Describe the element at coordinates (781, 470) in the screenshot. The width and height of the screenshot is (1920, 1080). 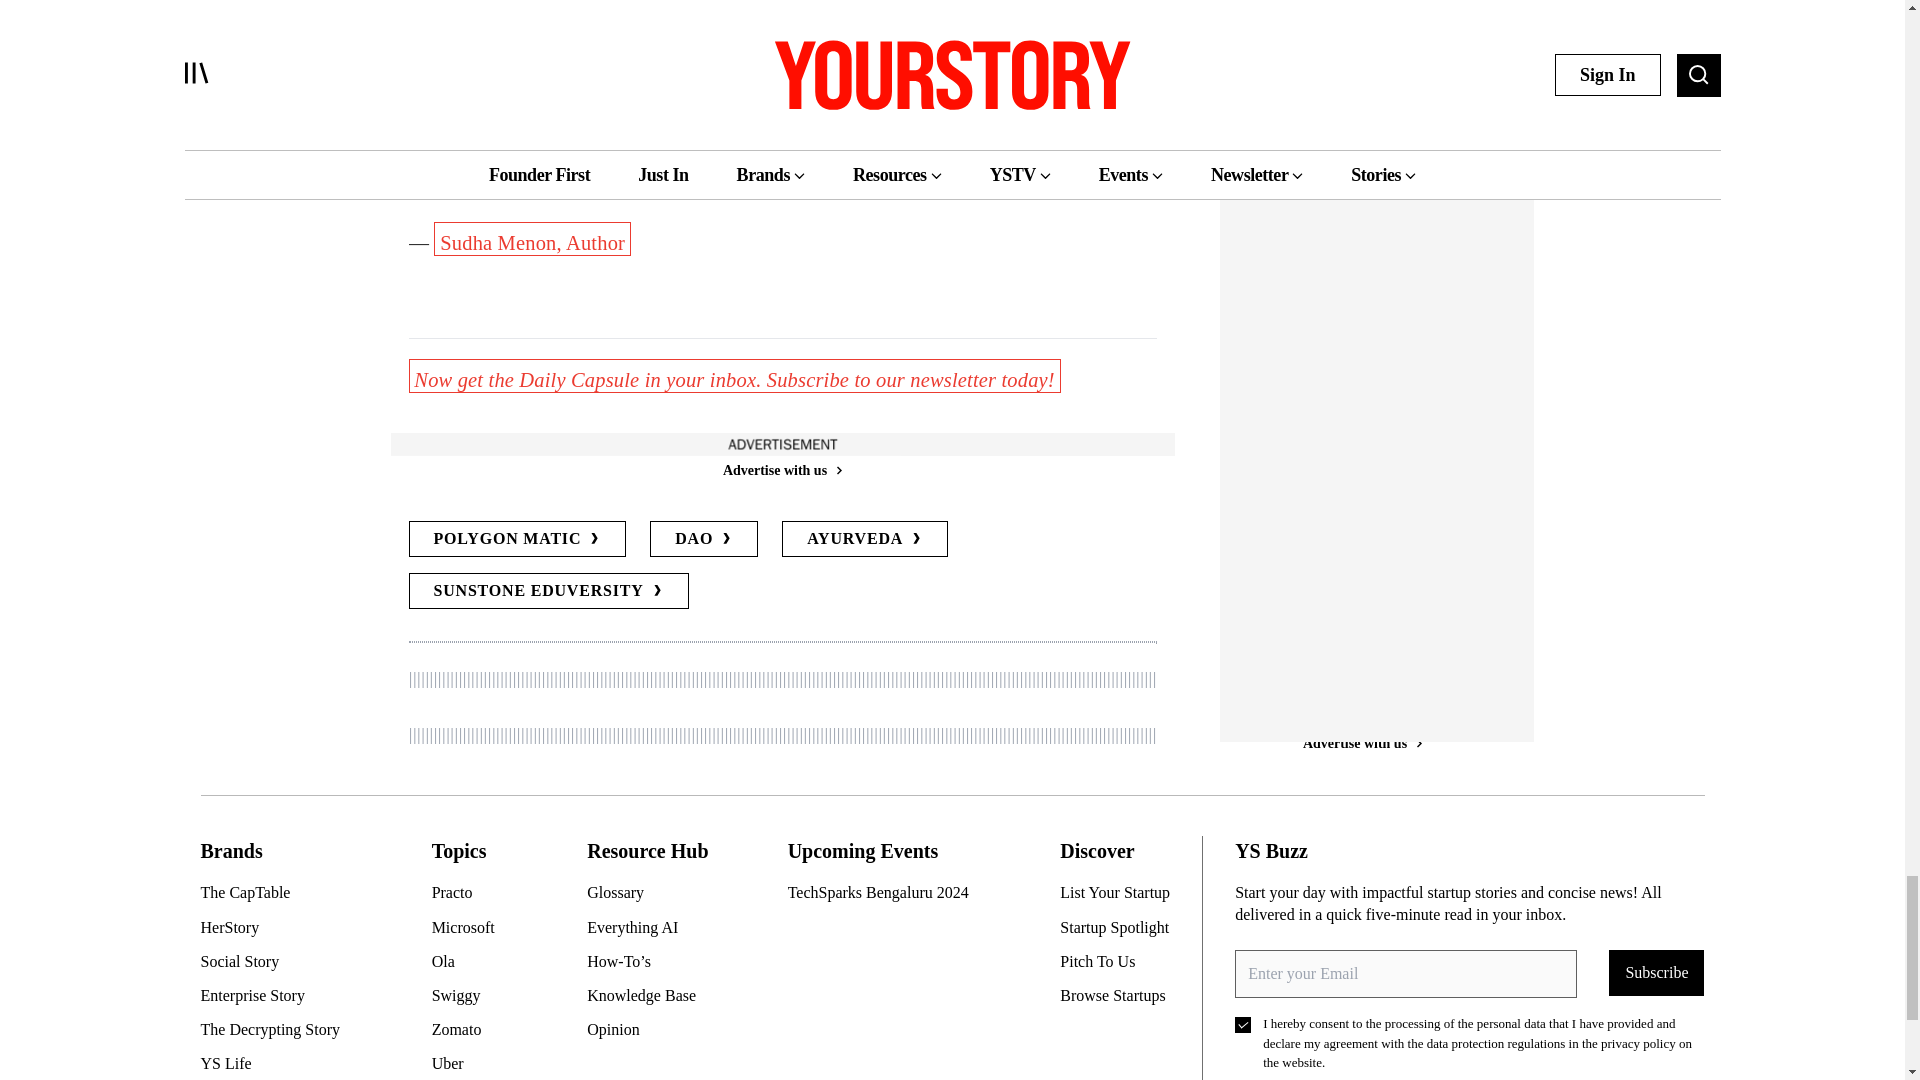
I see `Advertise with us` at that location.